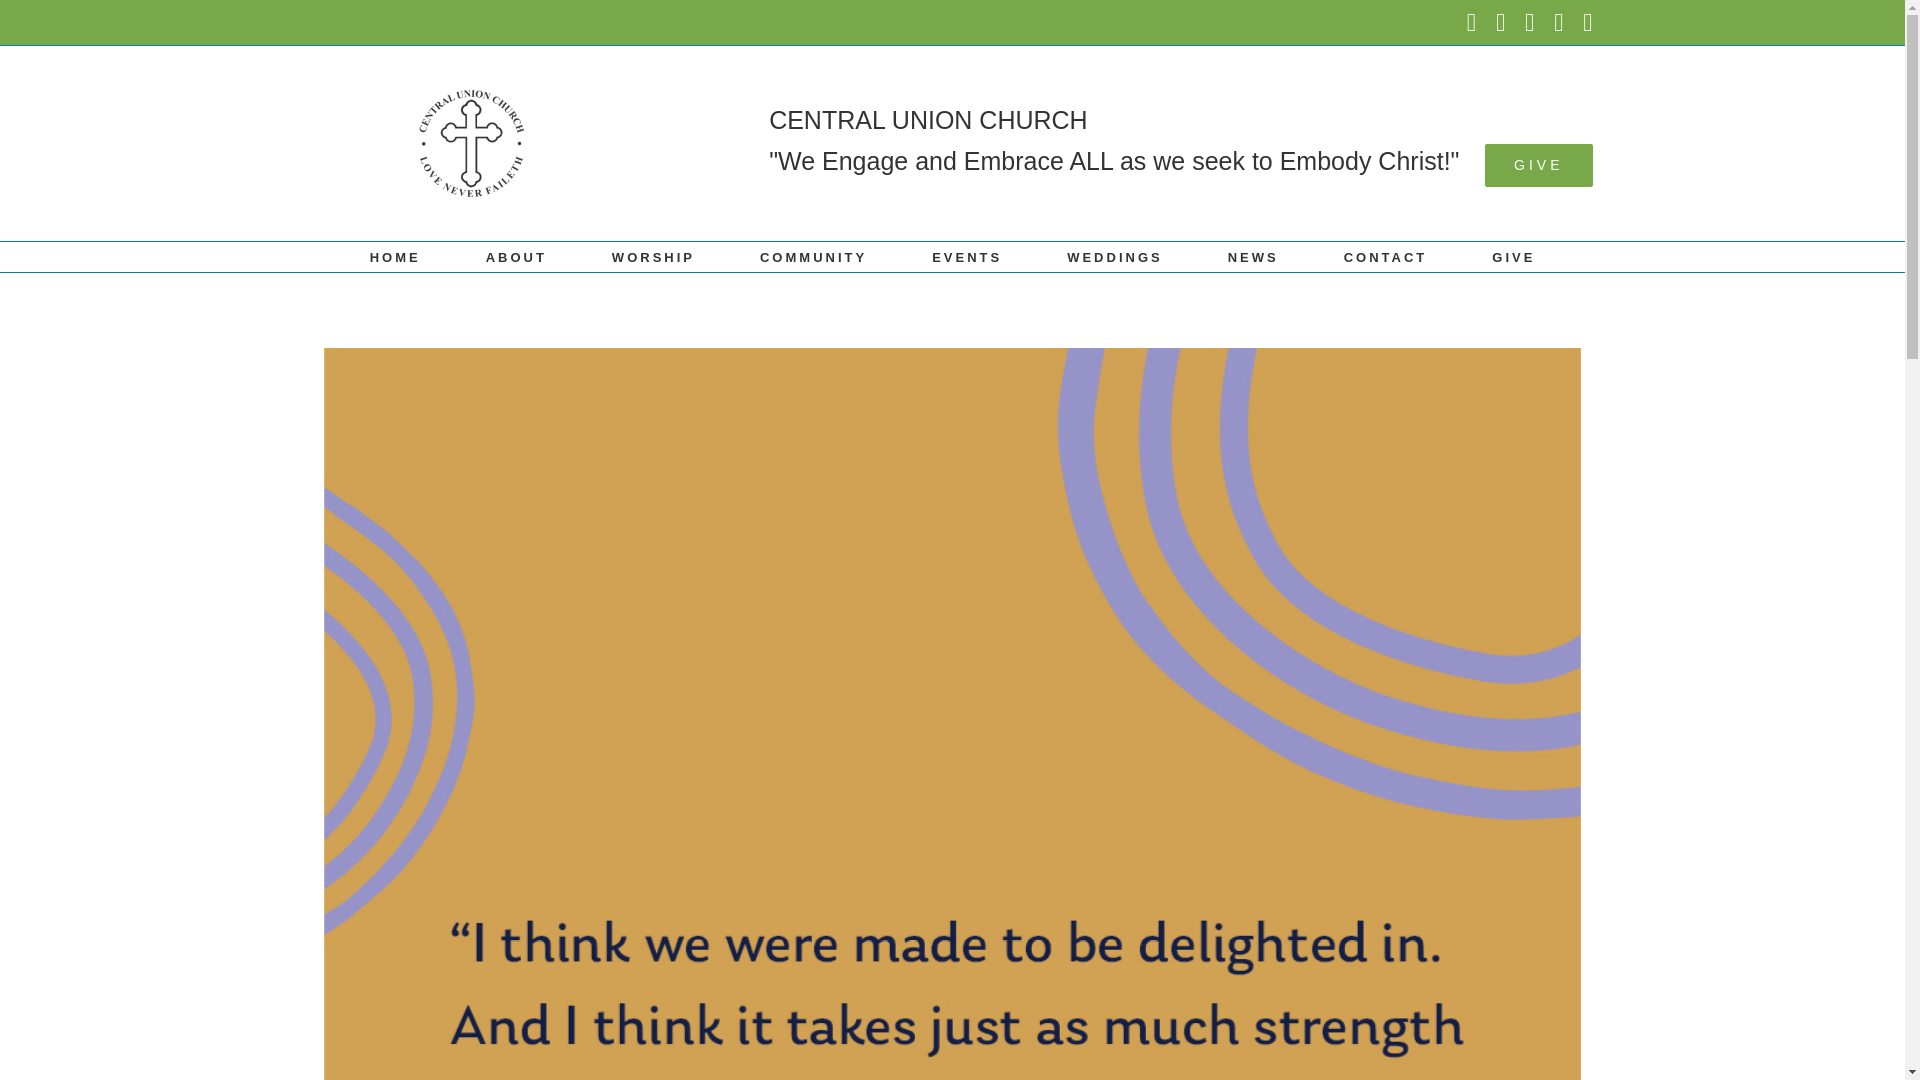 This screenshot has width=1920, height=1080. What do you see at coordinates (1512, 256) in the screenshot?
I see `GIVE` at bounding box center [1512, 256].